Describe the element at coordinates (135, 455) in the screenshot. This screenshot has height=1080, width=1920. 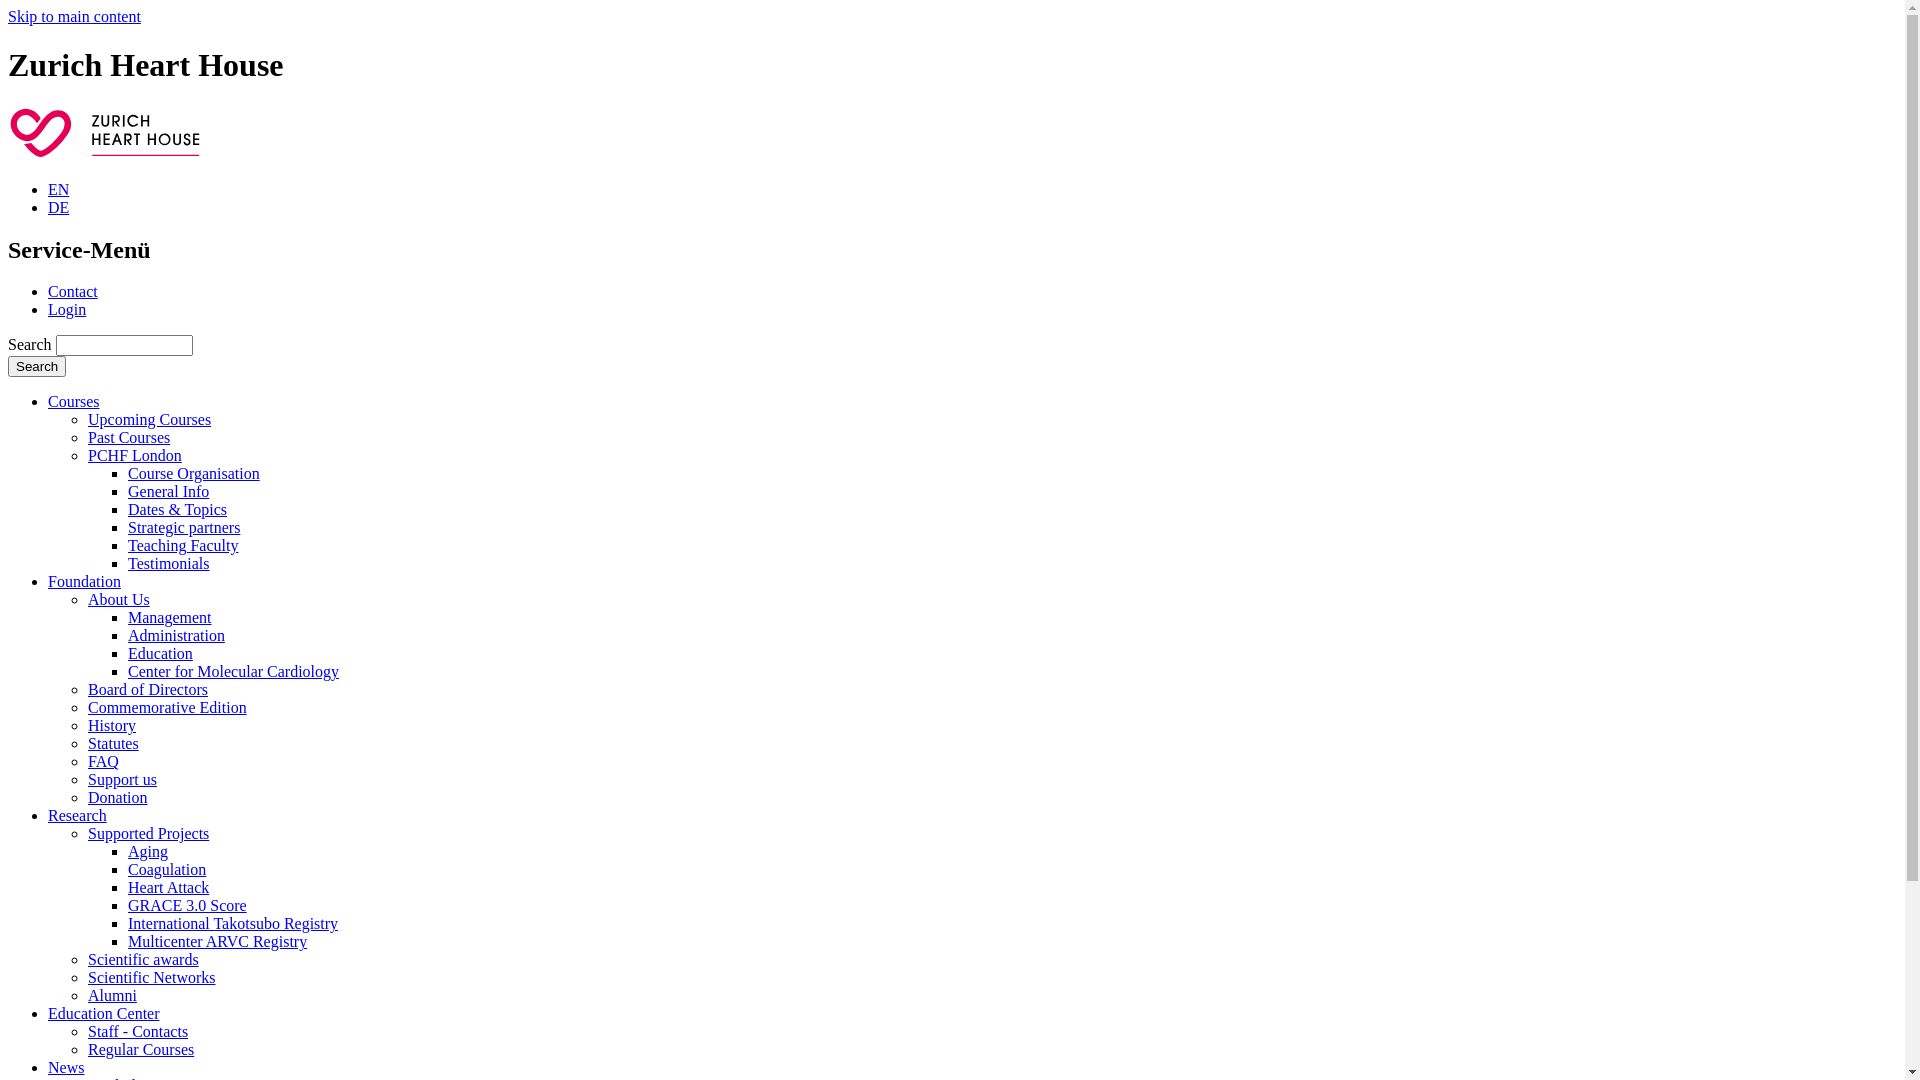
I see `PCHF London` at that location.